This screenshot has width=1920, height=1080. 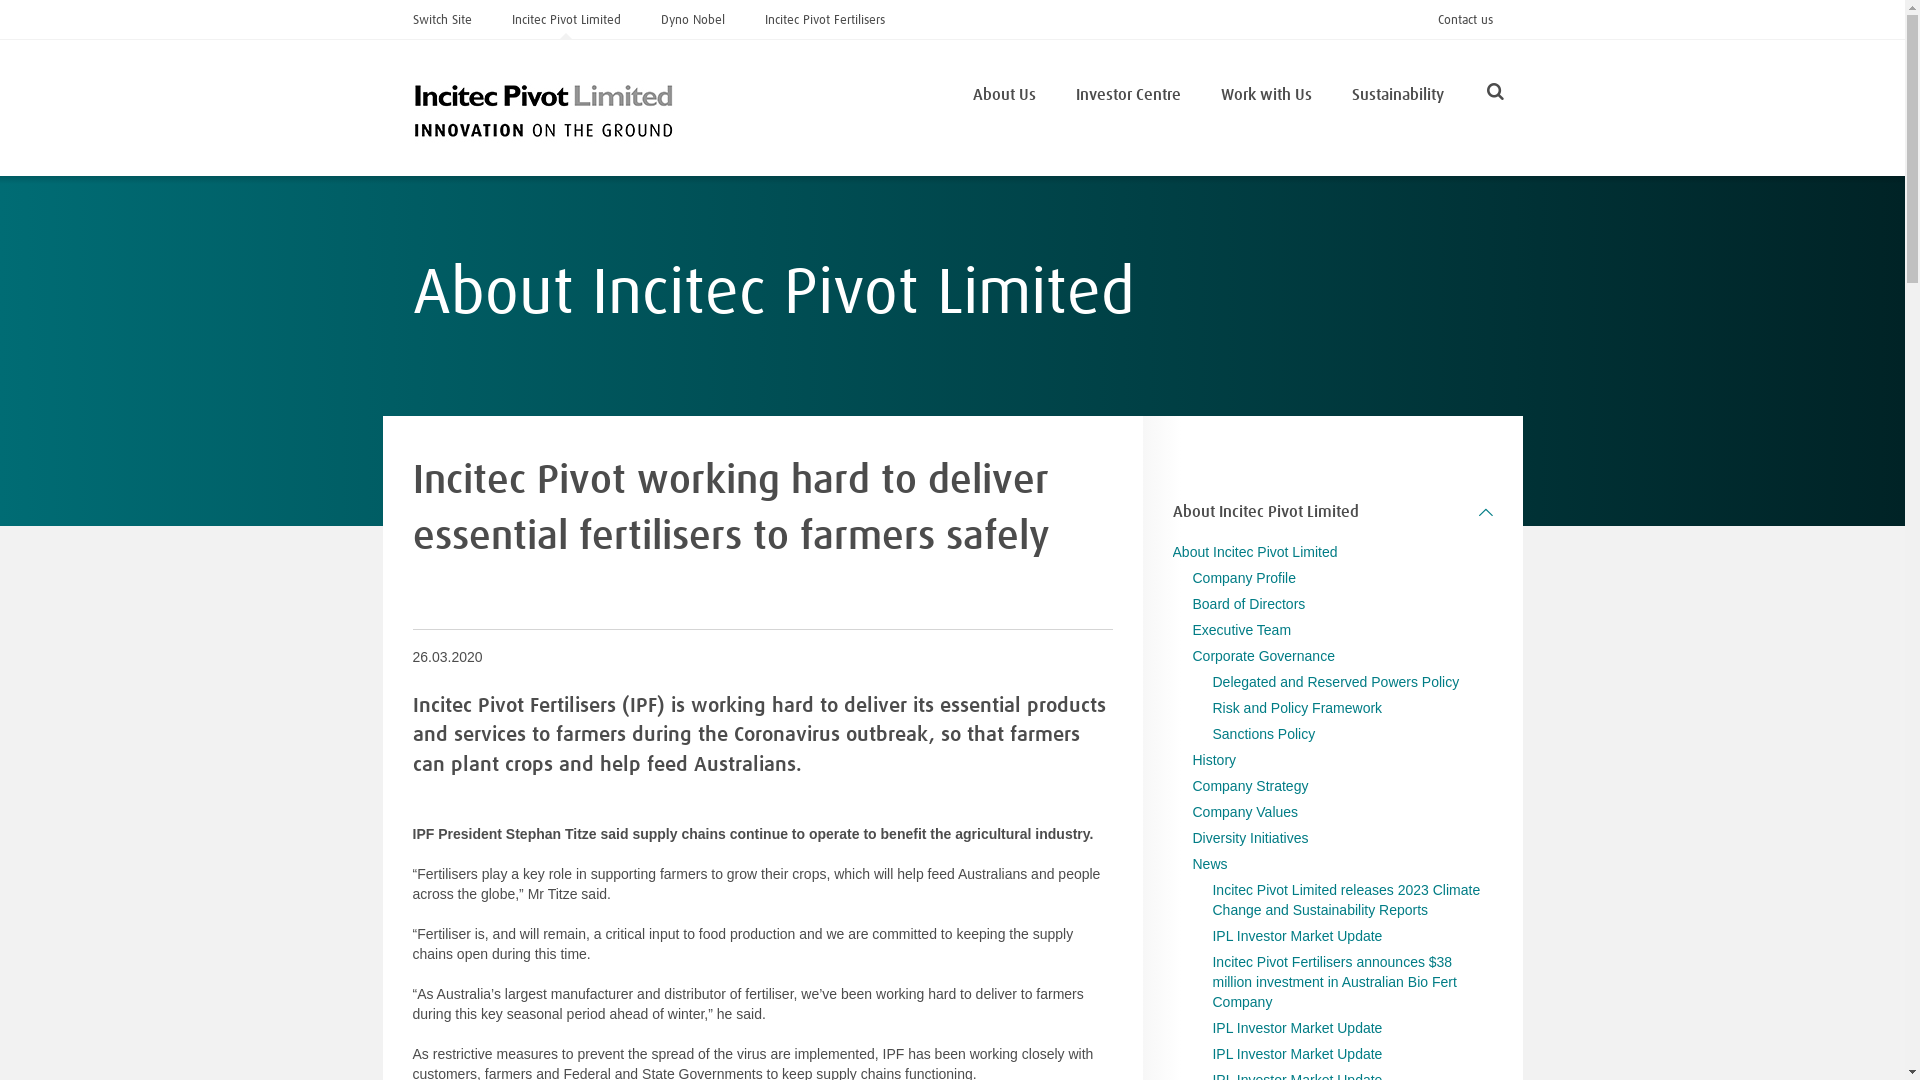 What do you see at coordinates (442, 19) in the screenshot?
I see `Switch Site` at bounding box center [442, 19].